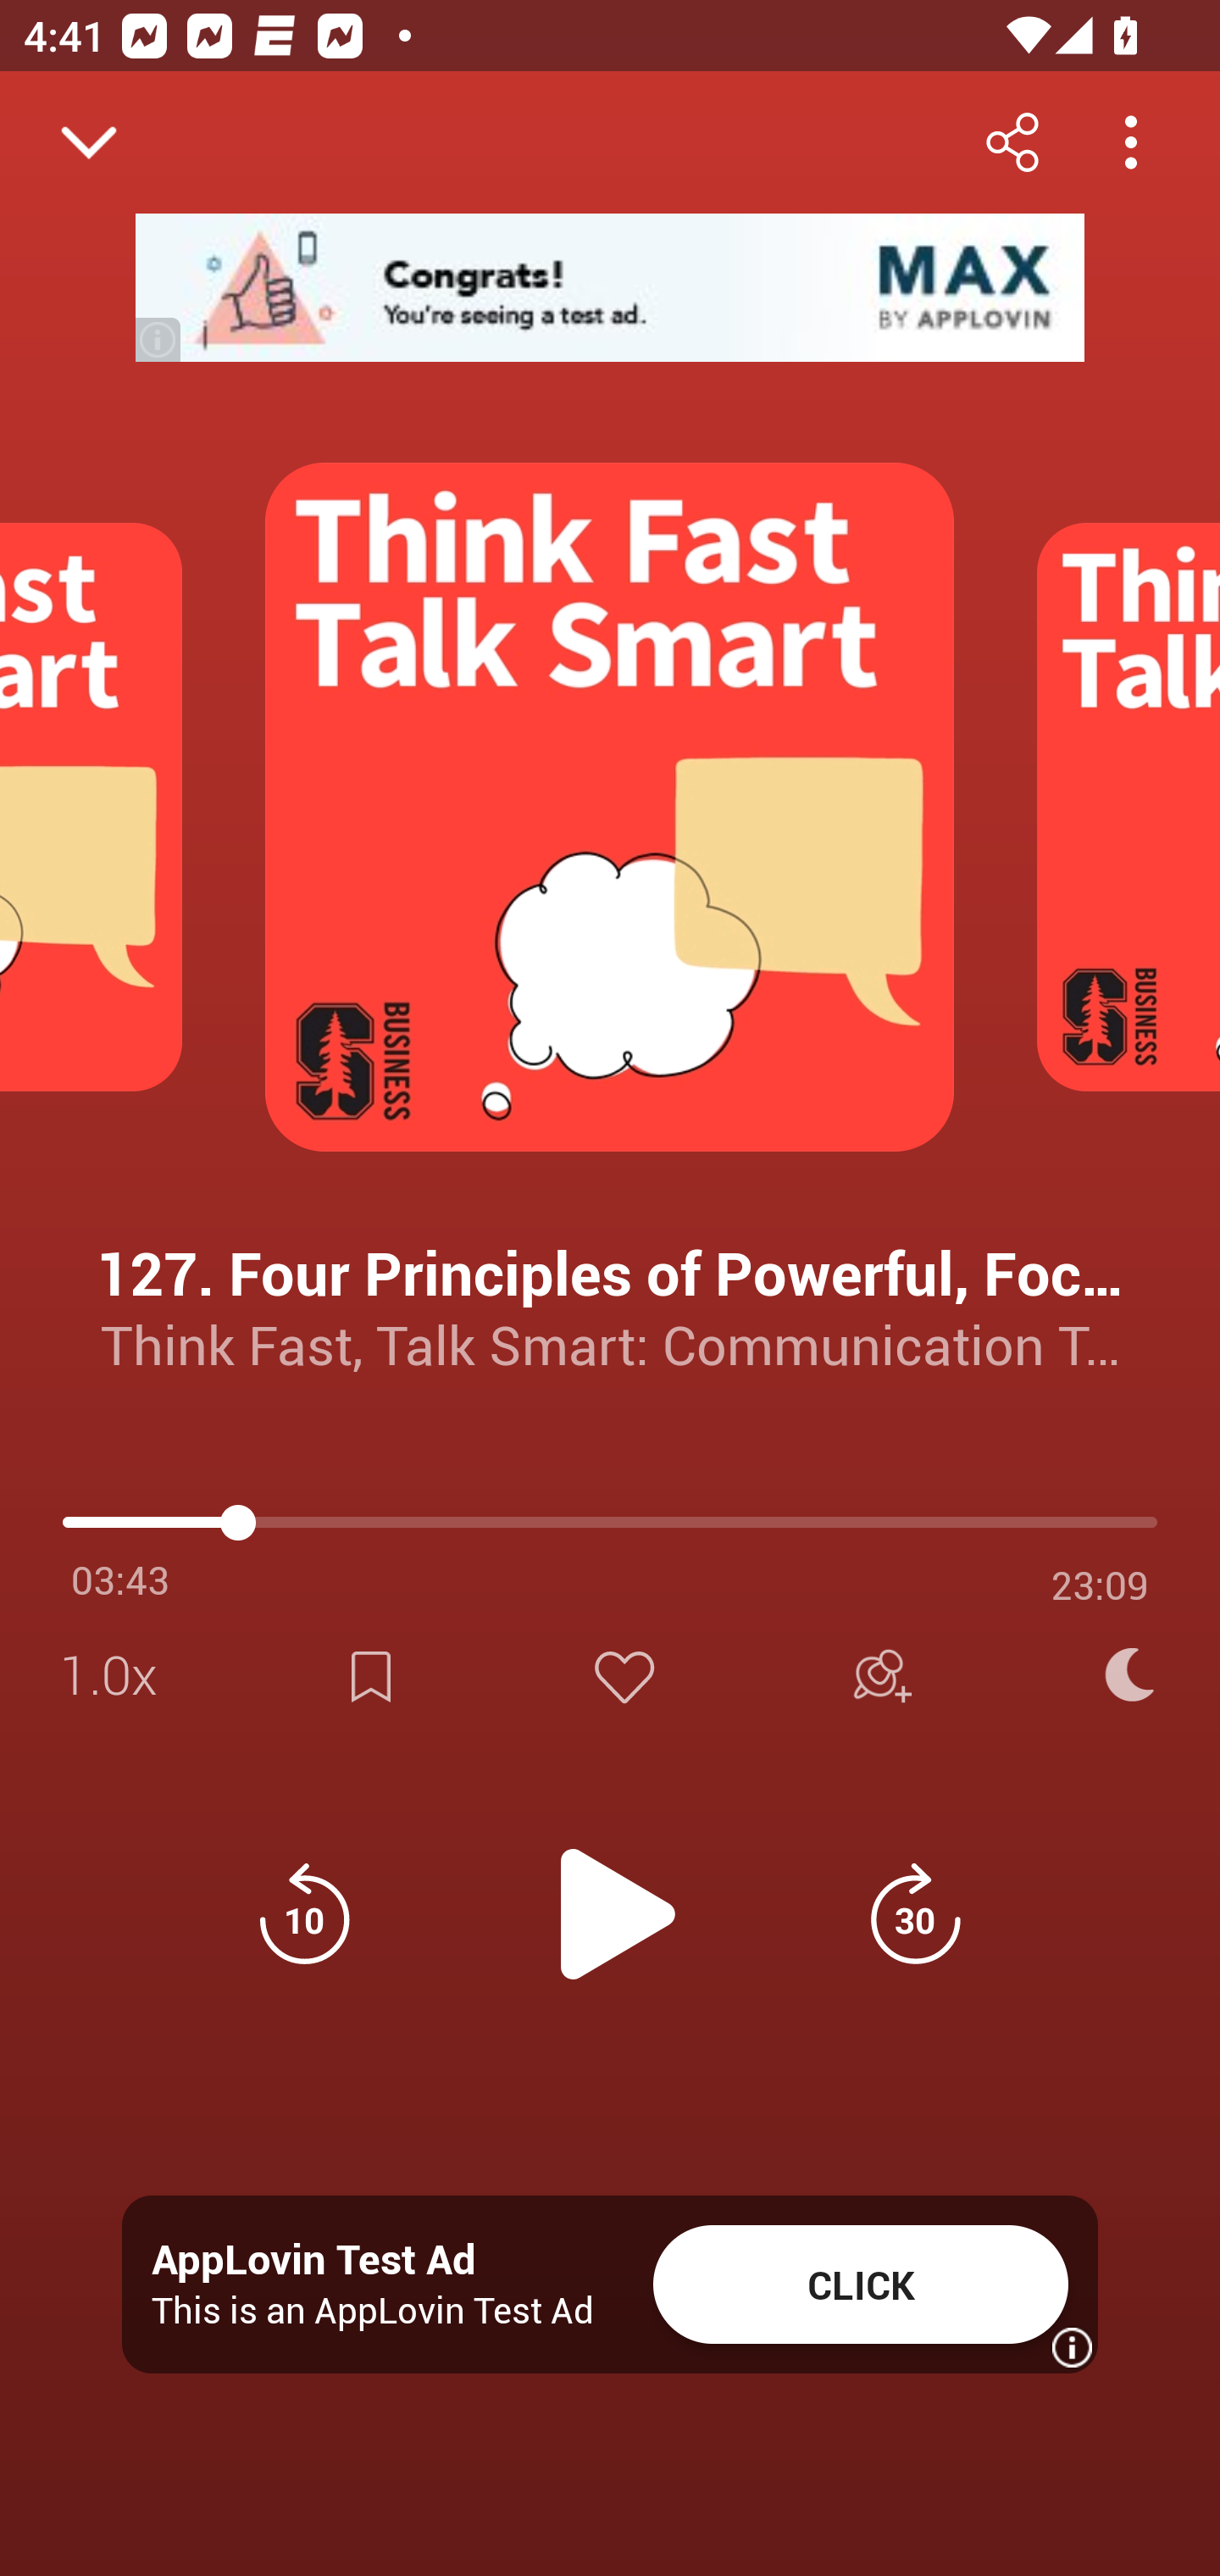 This screenshot has width=1220, height=2576. I want to click on Think Fast, Talk Smart: Communication Techniques, so click(610, 1344).